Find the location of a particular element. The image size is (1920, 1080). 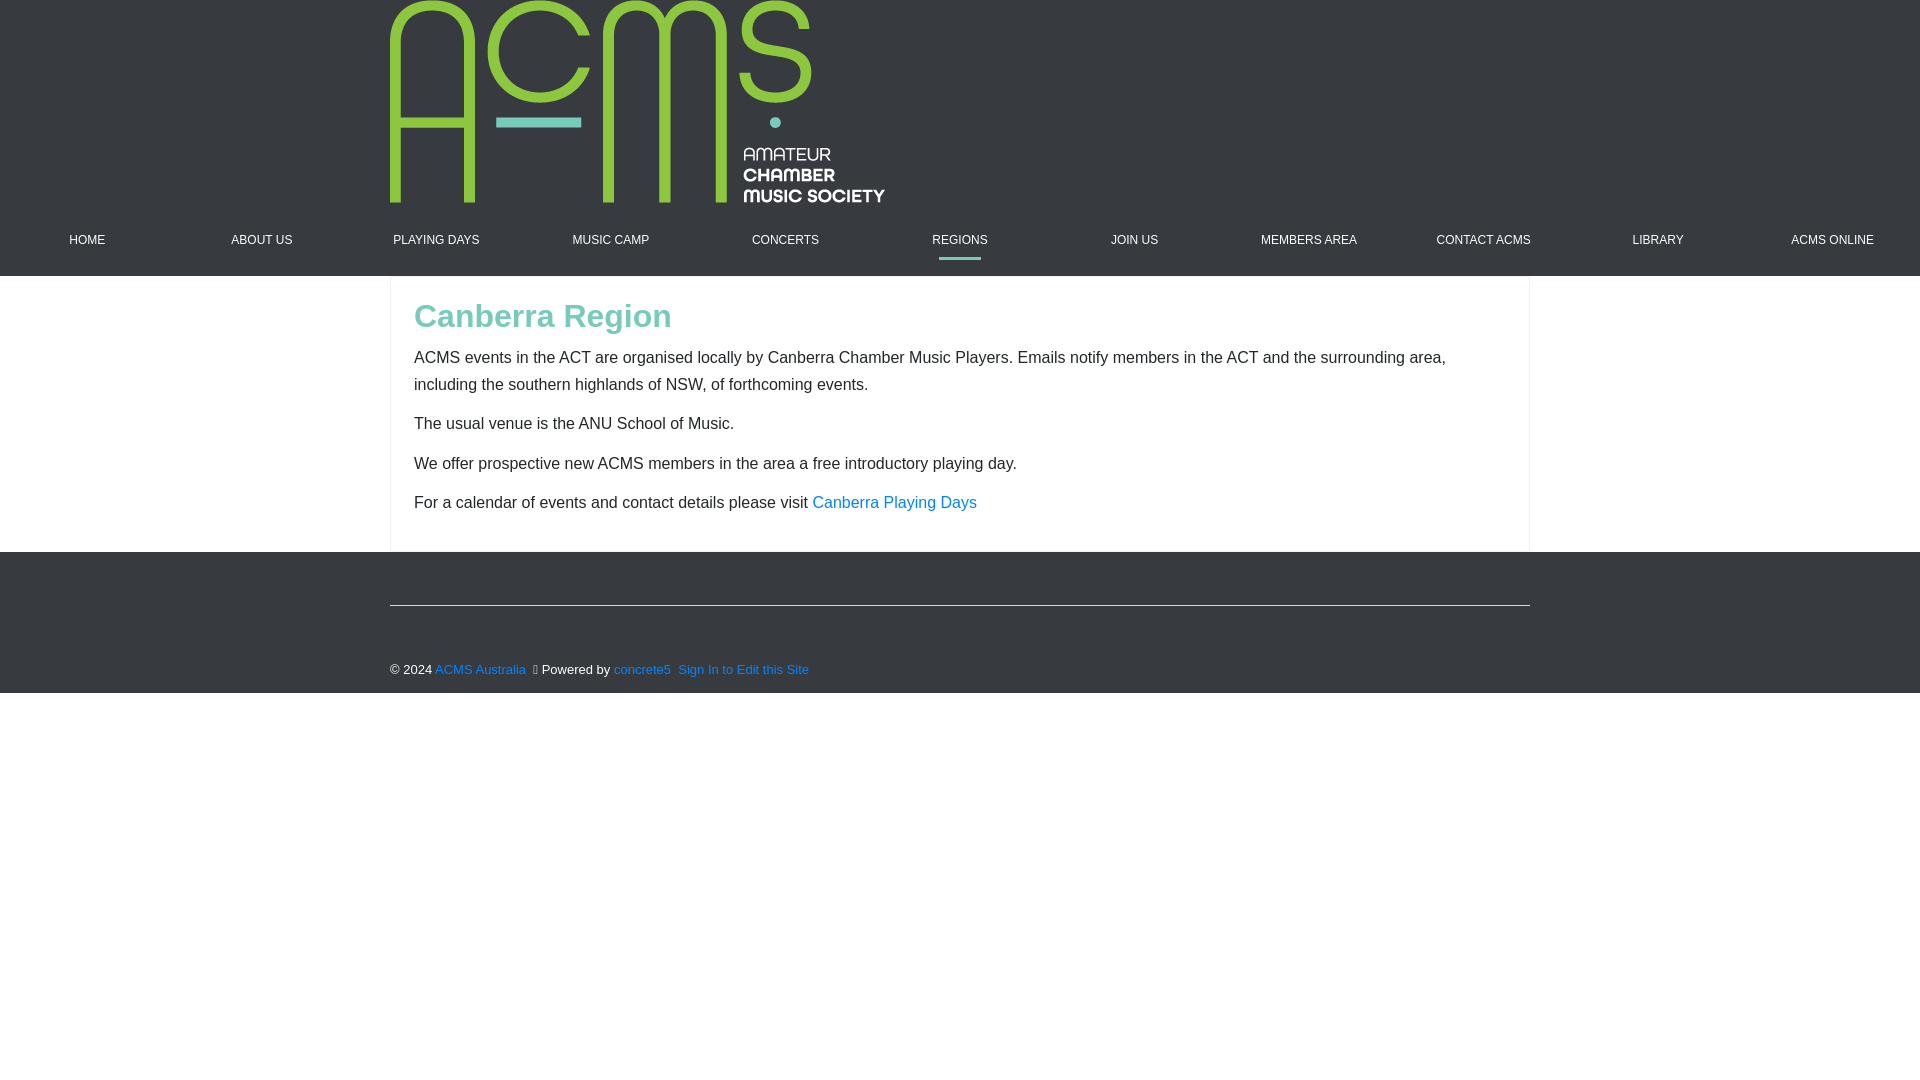

HOME is located at coordinates (87, 240).